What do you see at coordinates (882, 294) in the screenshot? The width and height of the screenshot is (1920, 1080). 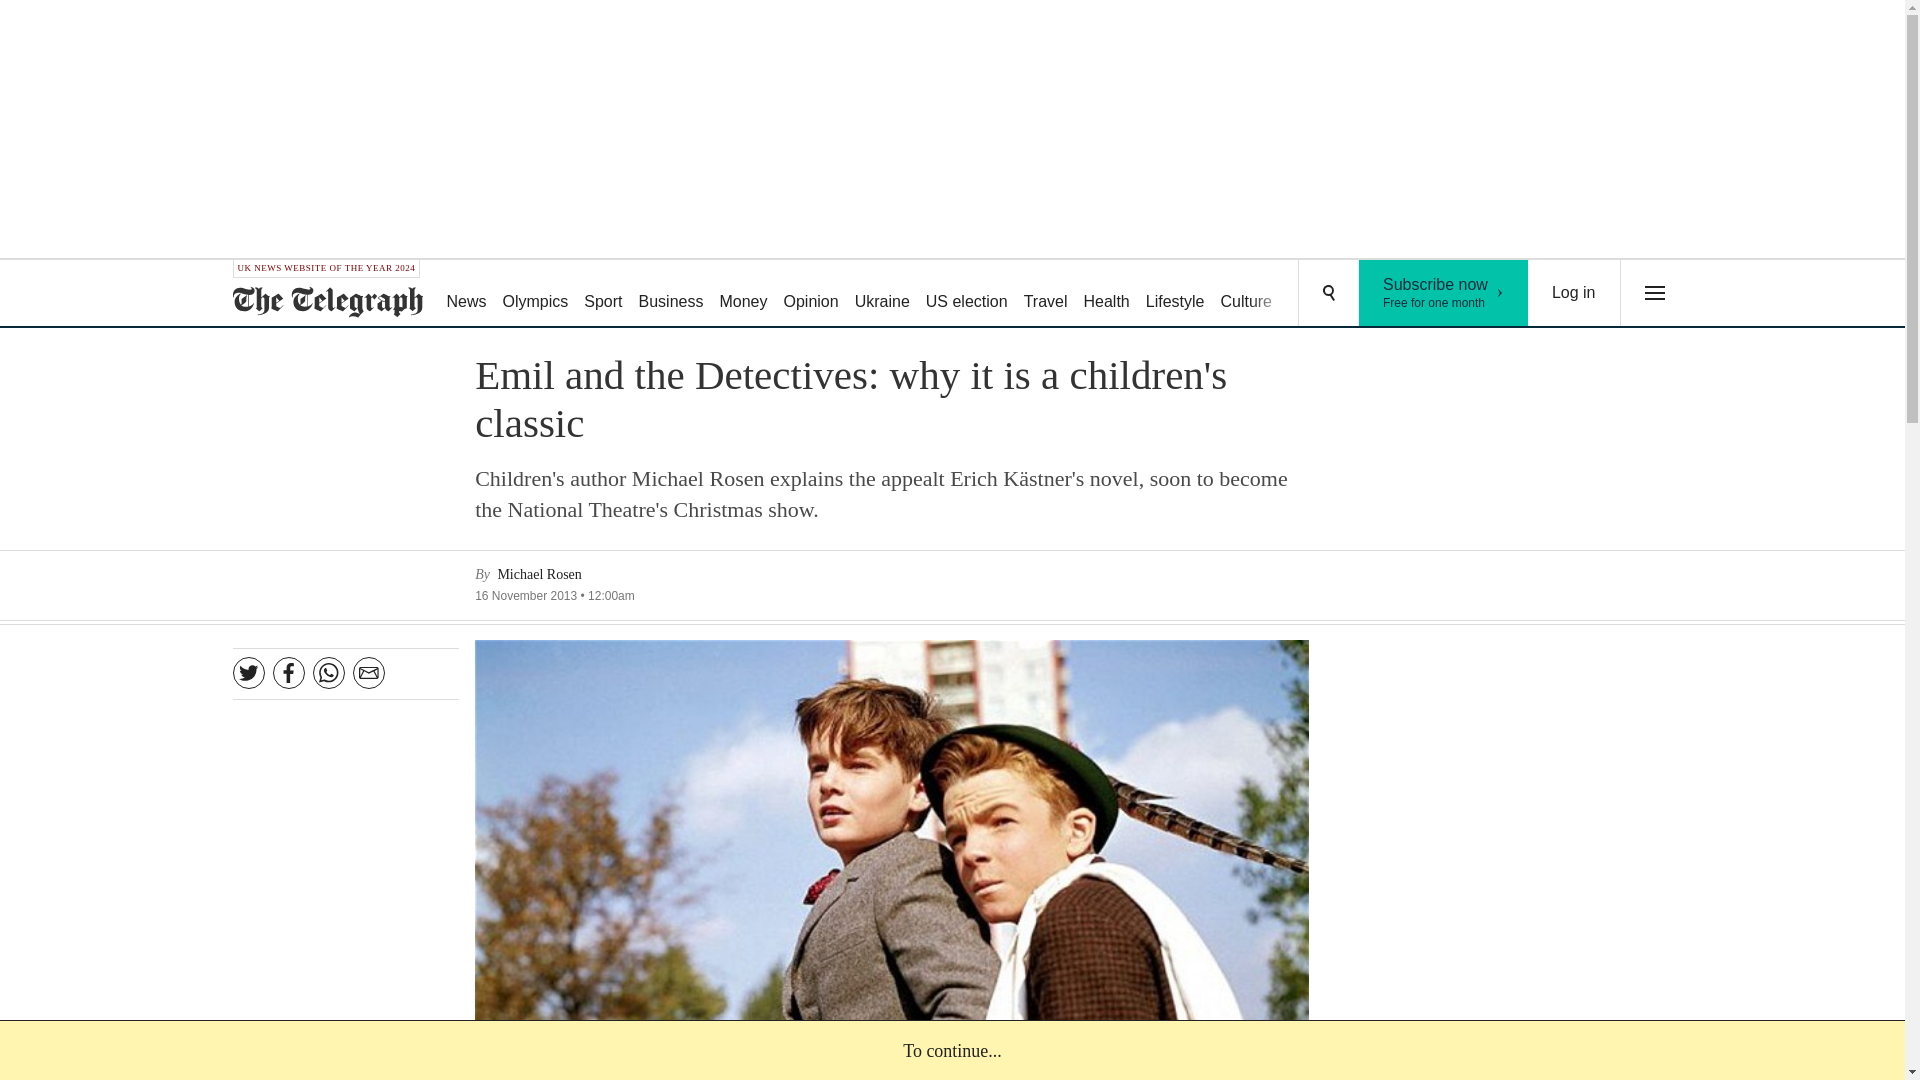 I see `Ukraine` at bounding box center [882, 294].